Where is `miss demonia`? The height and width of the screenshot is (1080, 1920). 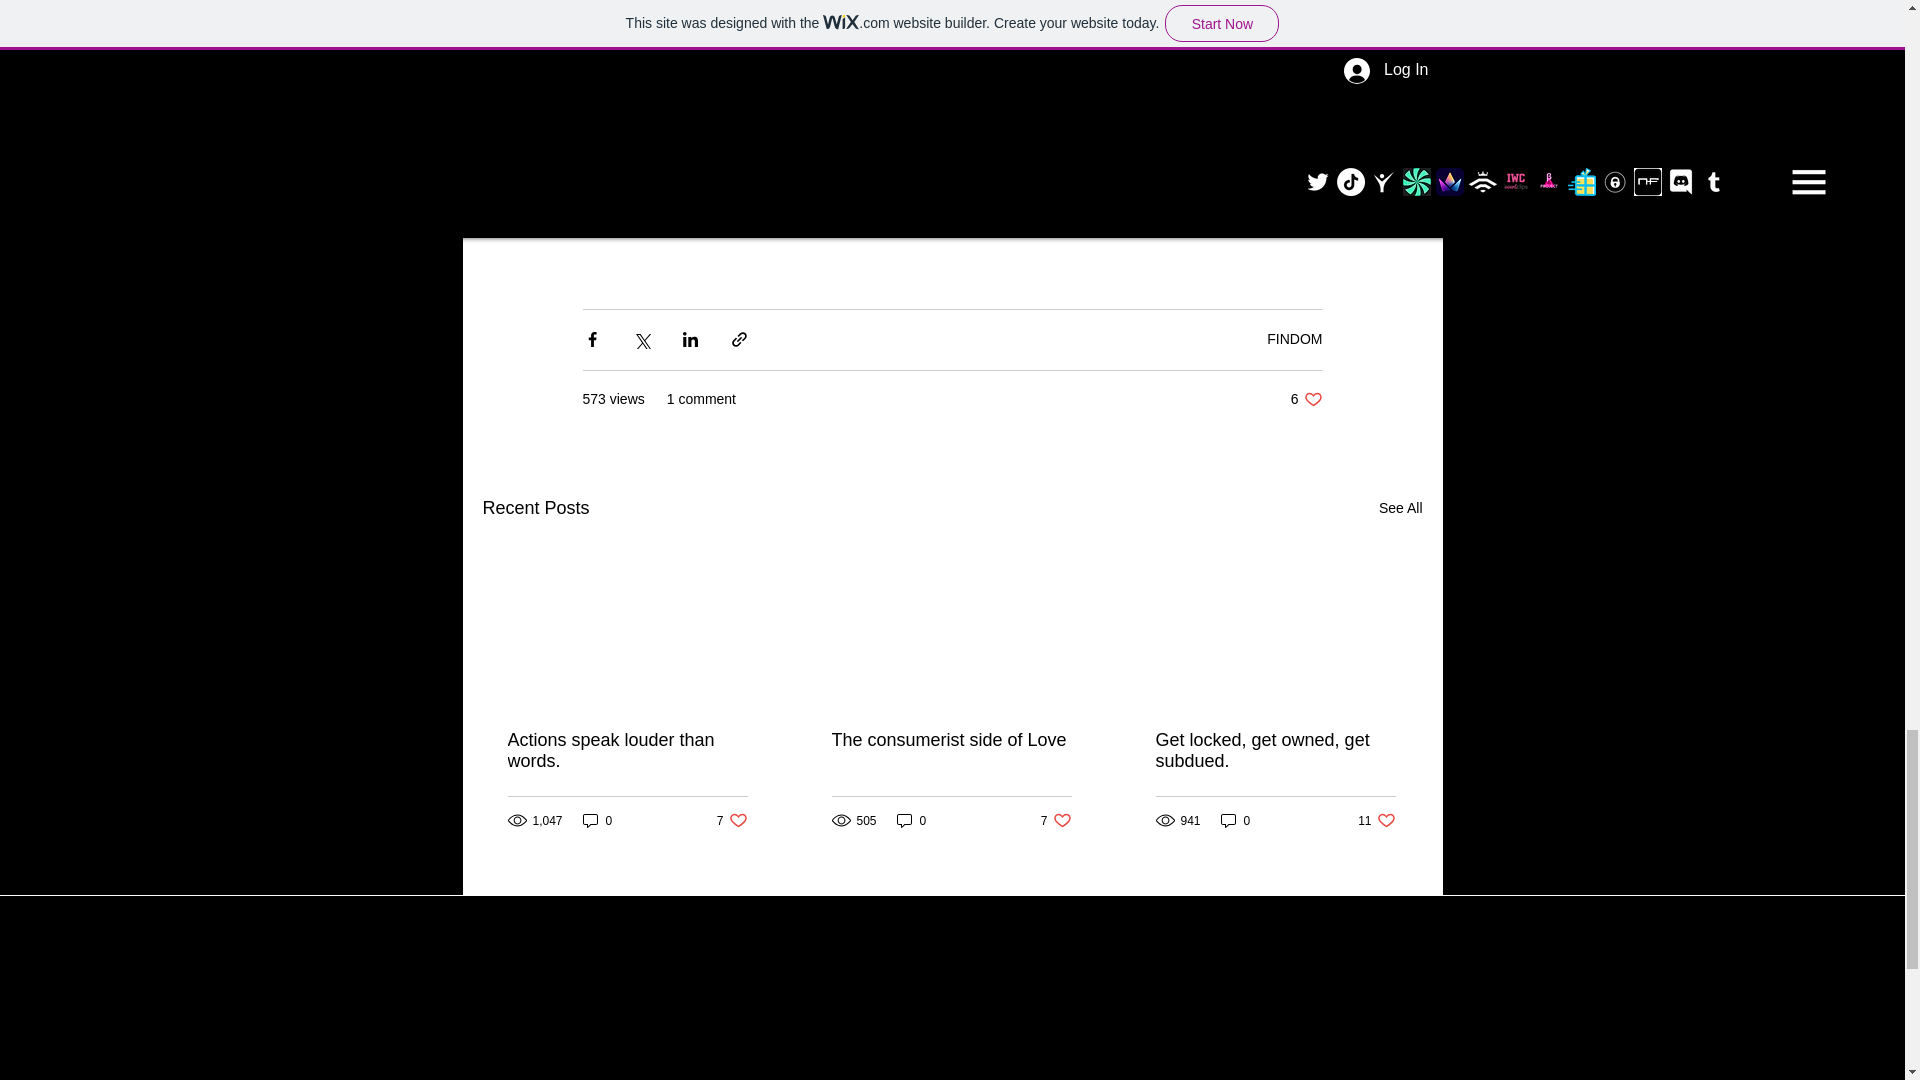 miss demonia is located at coordinates (1168, 136).